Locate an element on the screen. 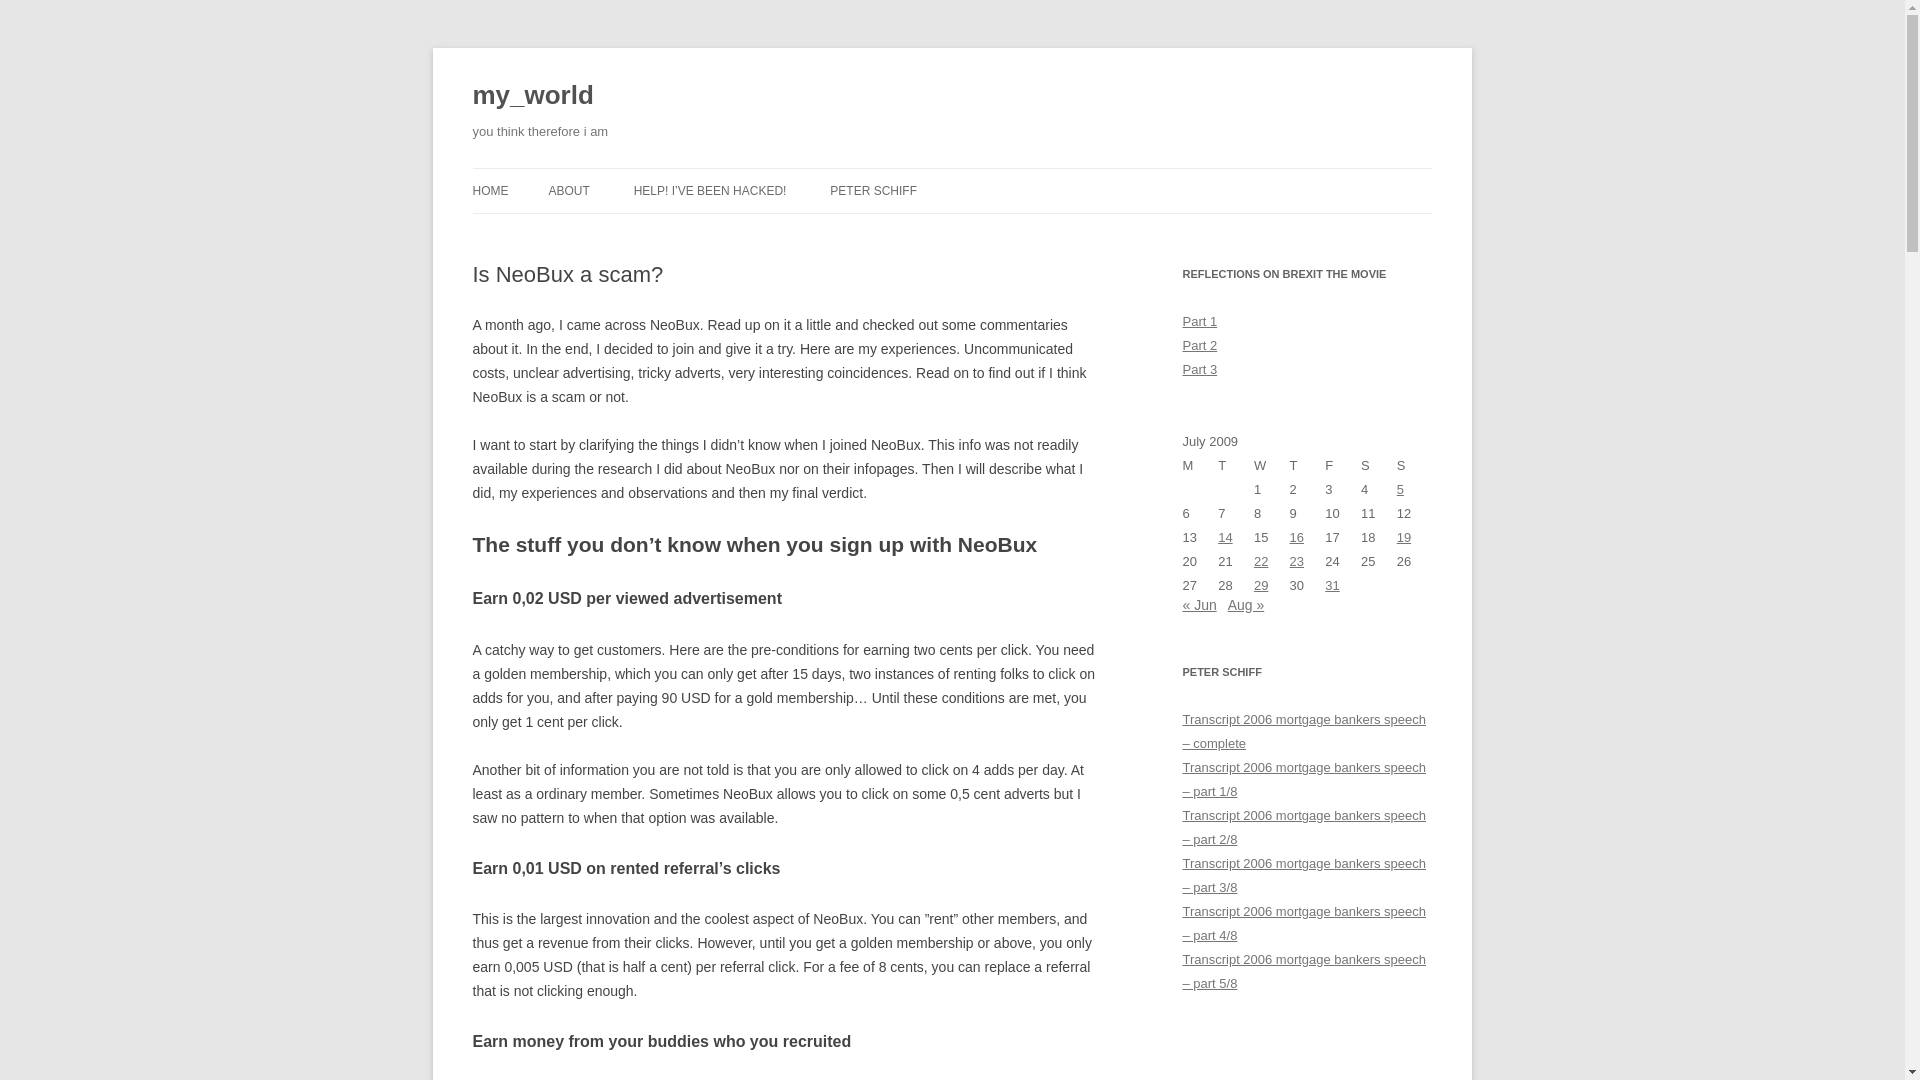 Image resolution: width=1920 pixels, height=1080 pixels. Saturday is located at coordinates (1379, 466).